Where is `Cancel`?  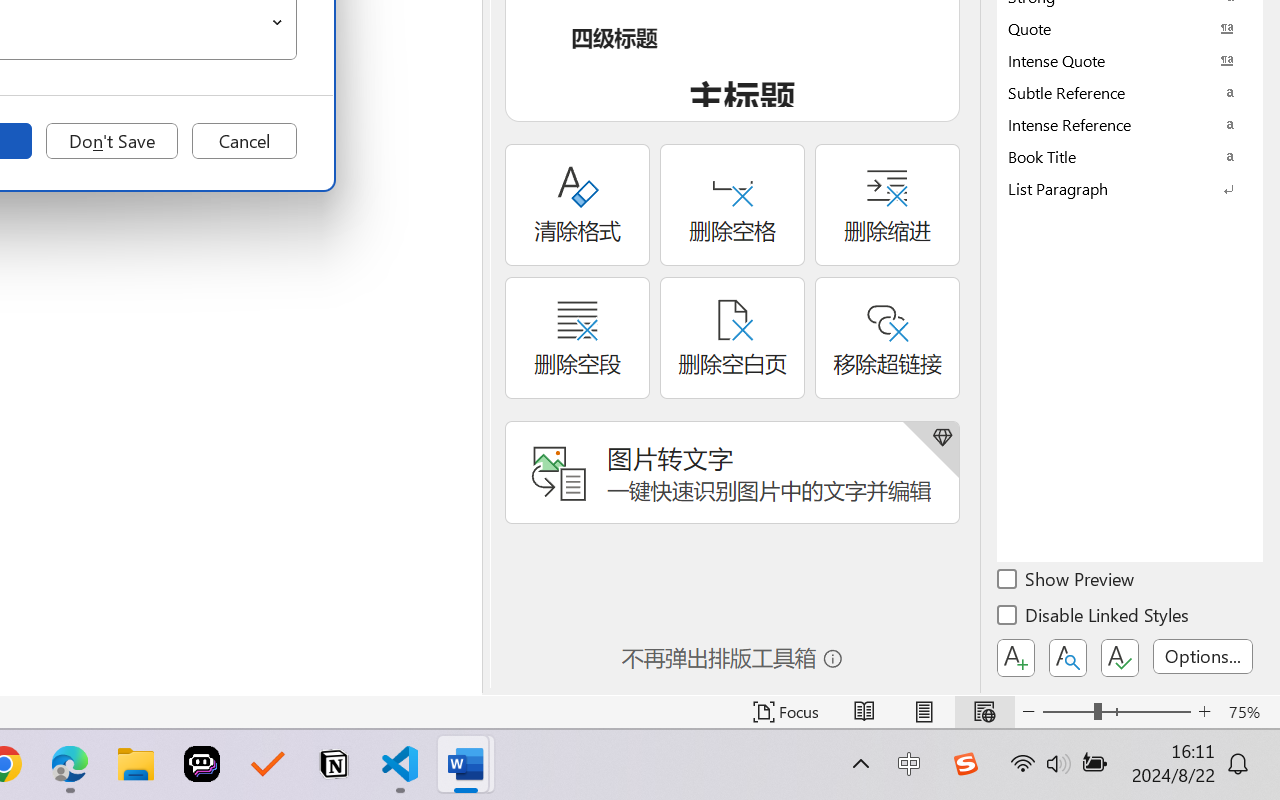
Cancel is located at coordinates (244, 141).